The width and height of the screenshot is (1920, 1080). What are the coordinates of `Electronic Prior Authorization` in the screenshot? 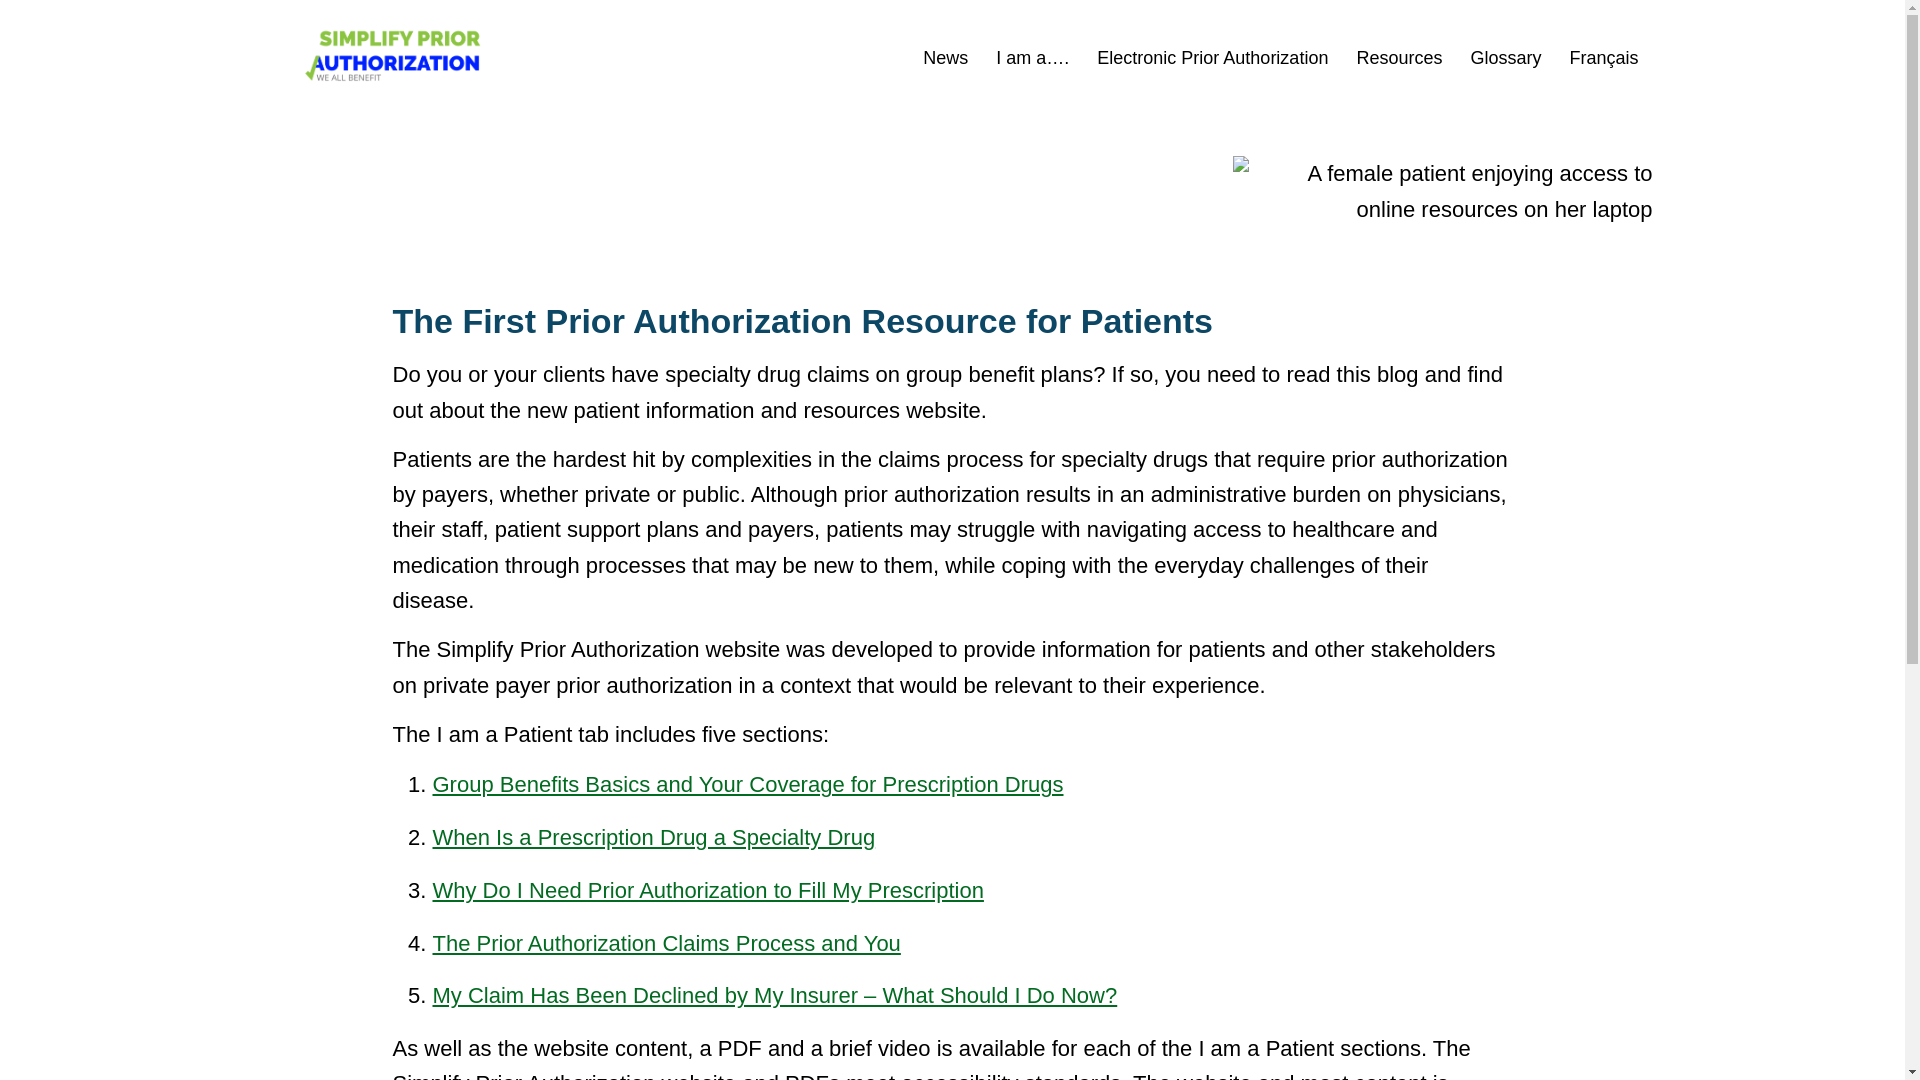 It's located at (1212, 58).